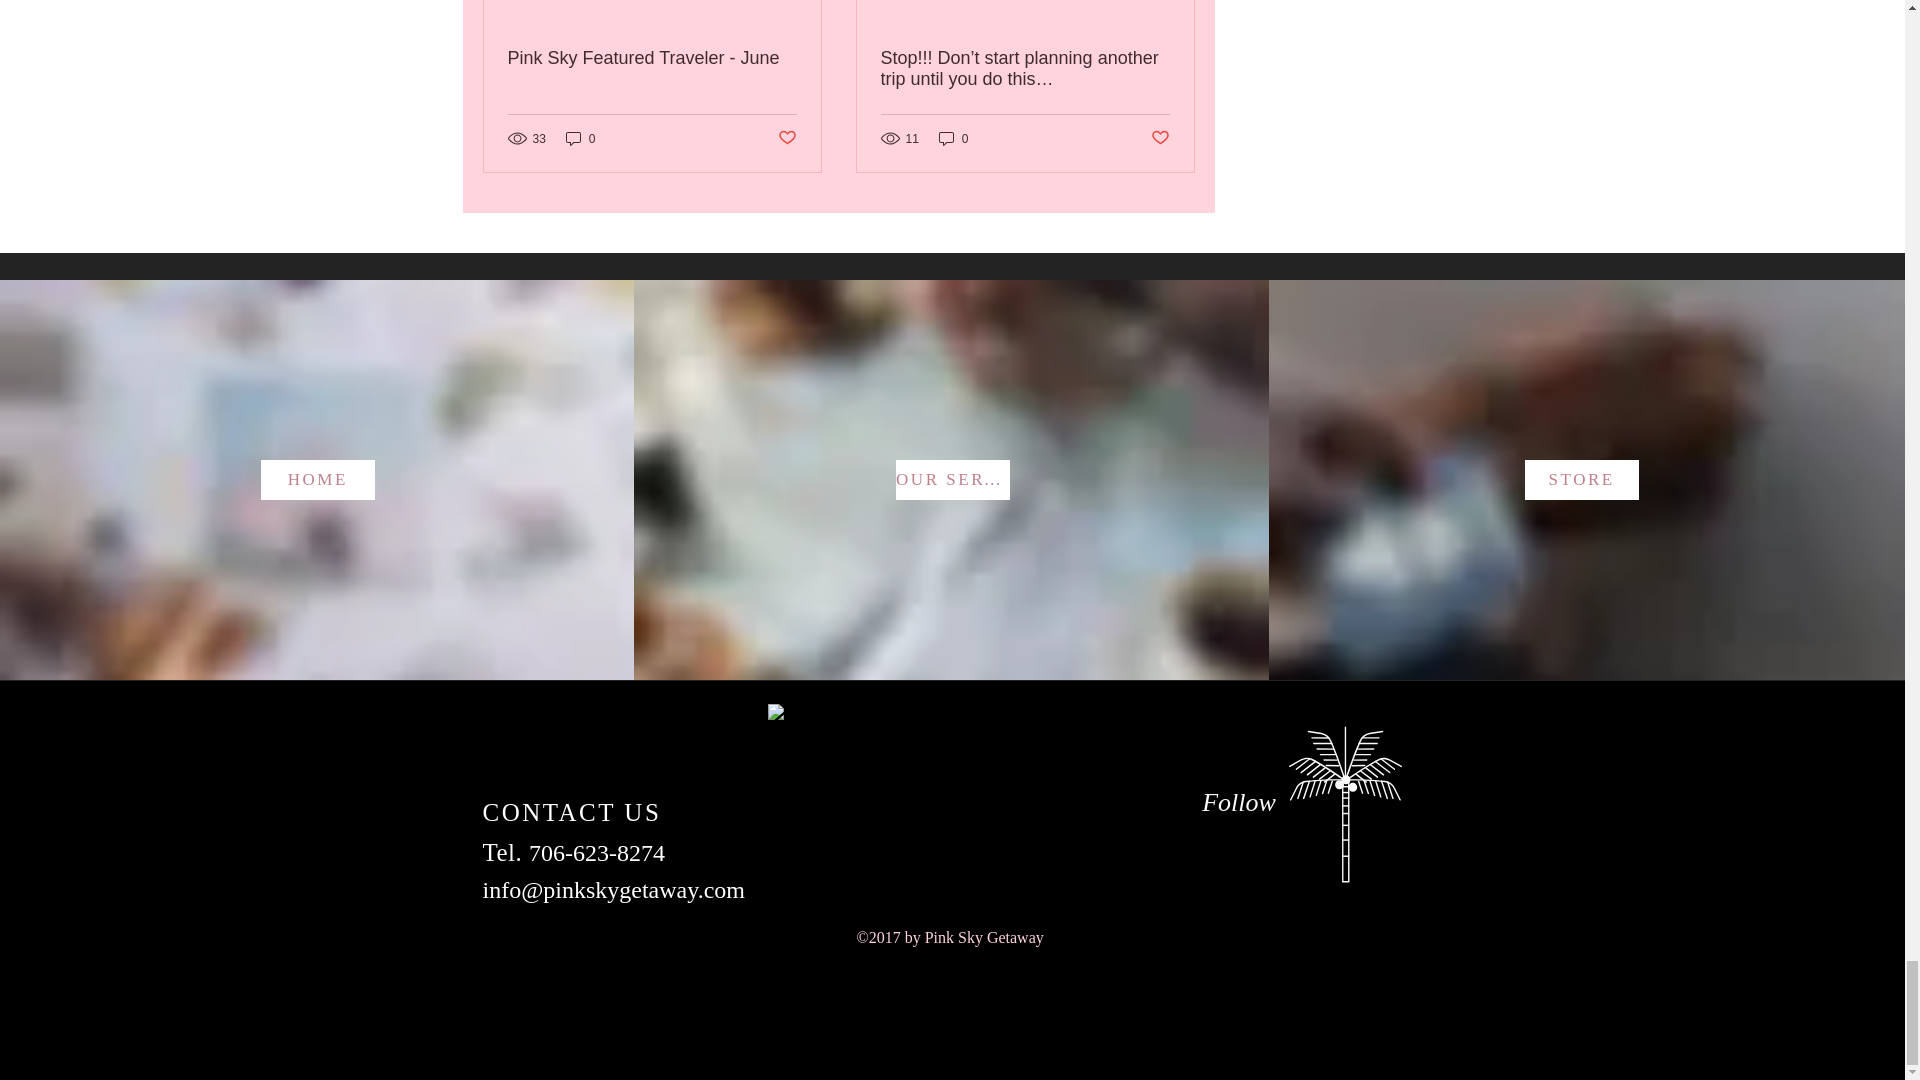 Image resolution: width=1920 pixels, height=1080 pixels. What do you see at coordinates (318, 480) in the screenshot?
I see `HOME` at bounding box center [318, 480].